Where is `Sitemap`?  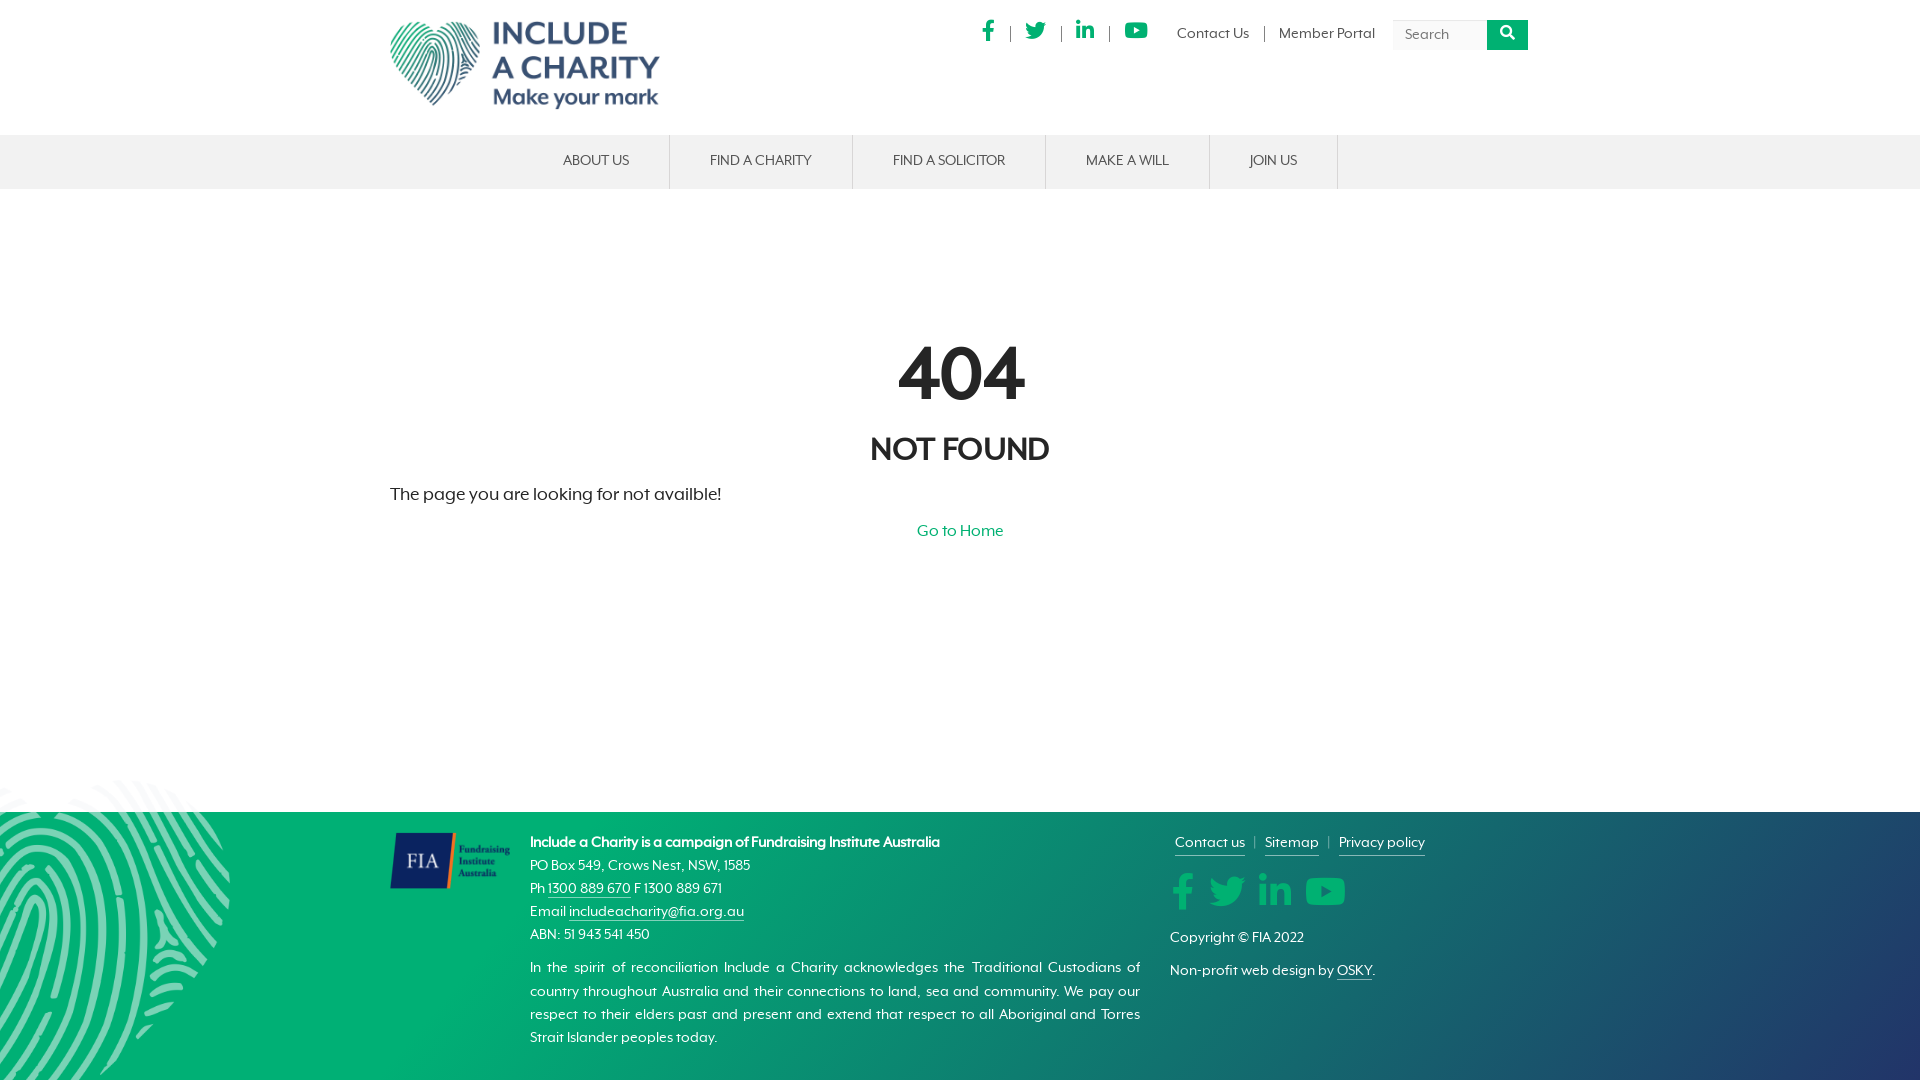 Sitemap is located at coordinates (1292, 844).